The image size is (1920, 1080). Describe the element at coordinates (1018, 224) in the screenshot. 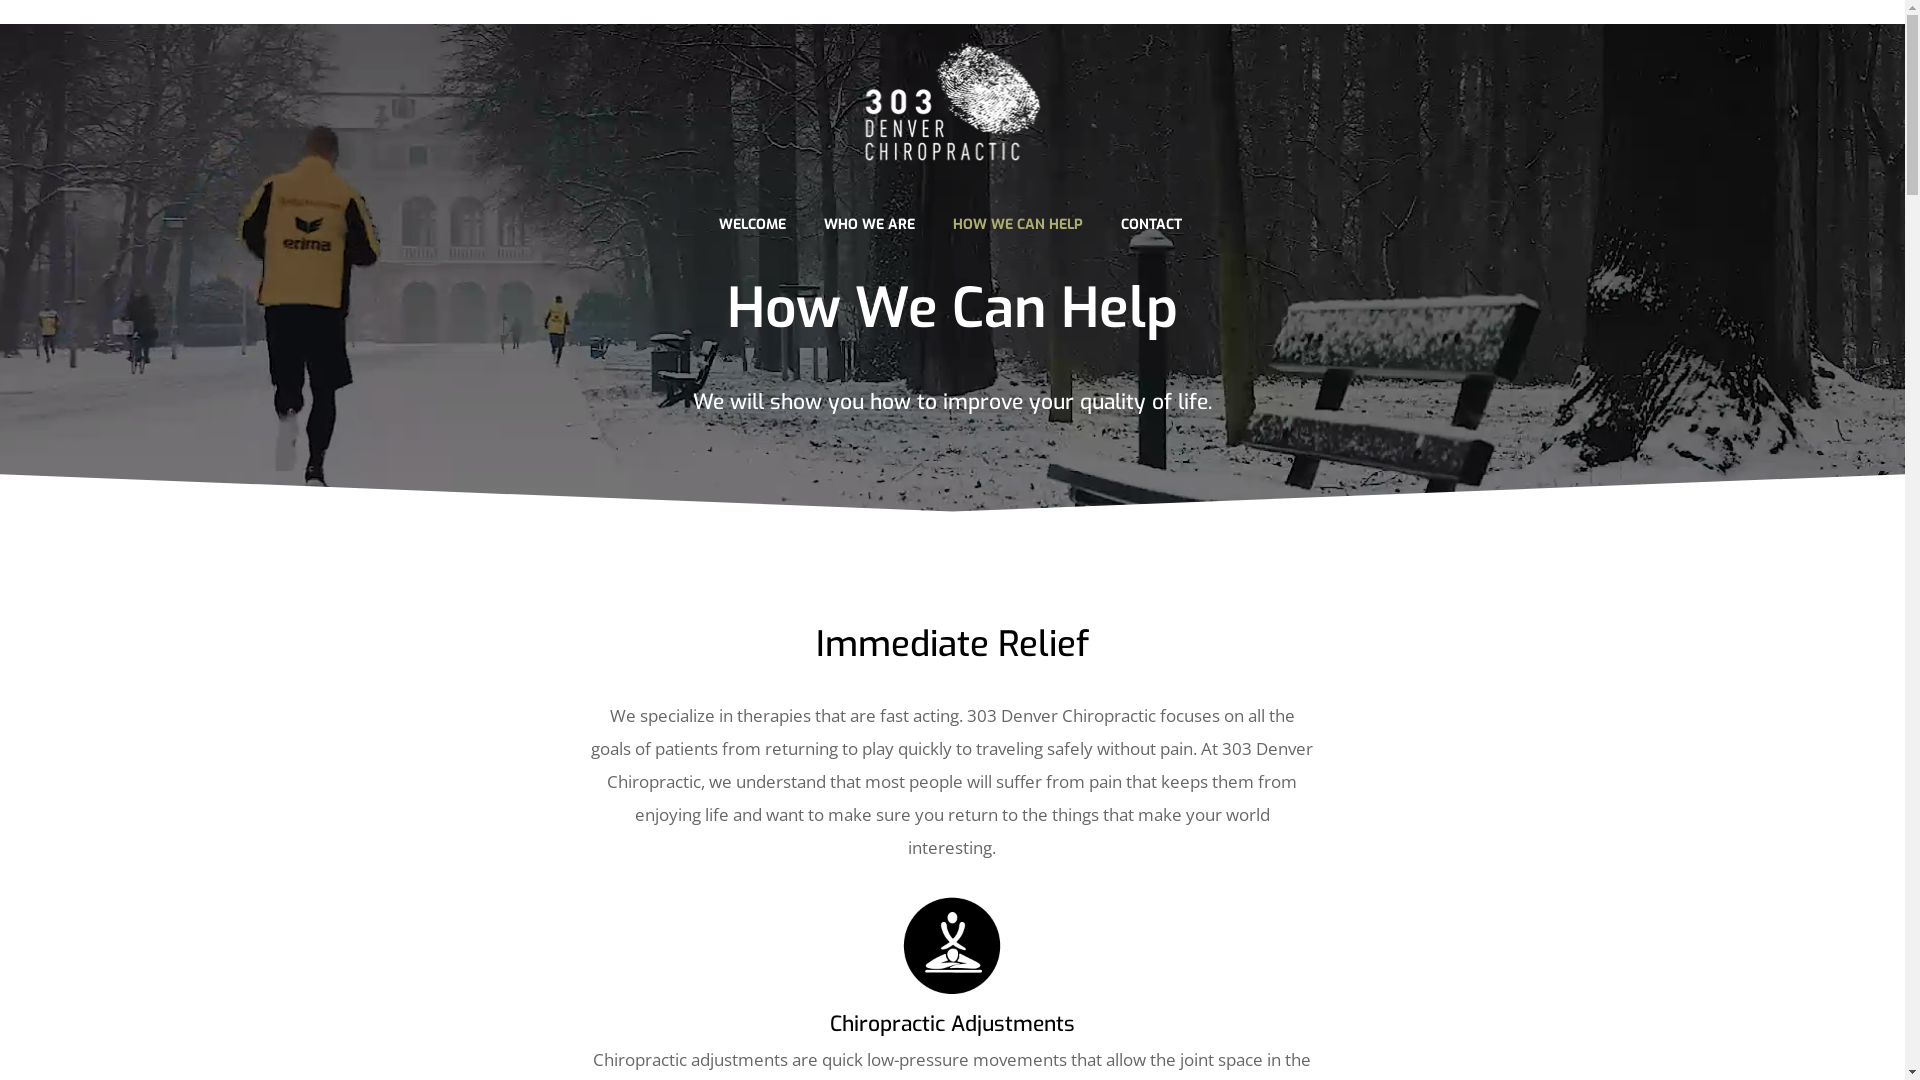

I see `HOW WE CAN HELP` at that location.